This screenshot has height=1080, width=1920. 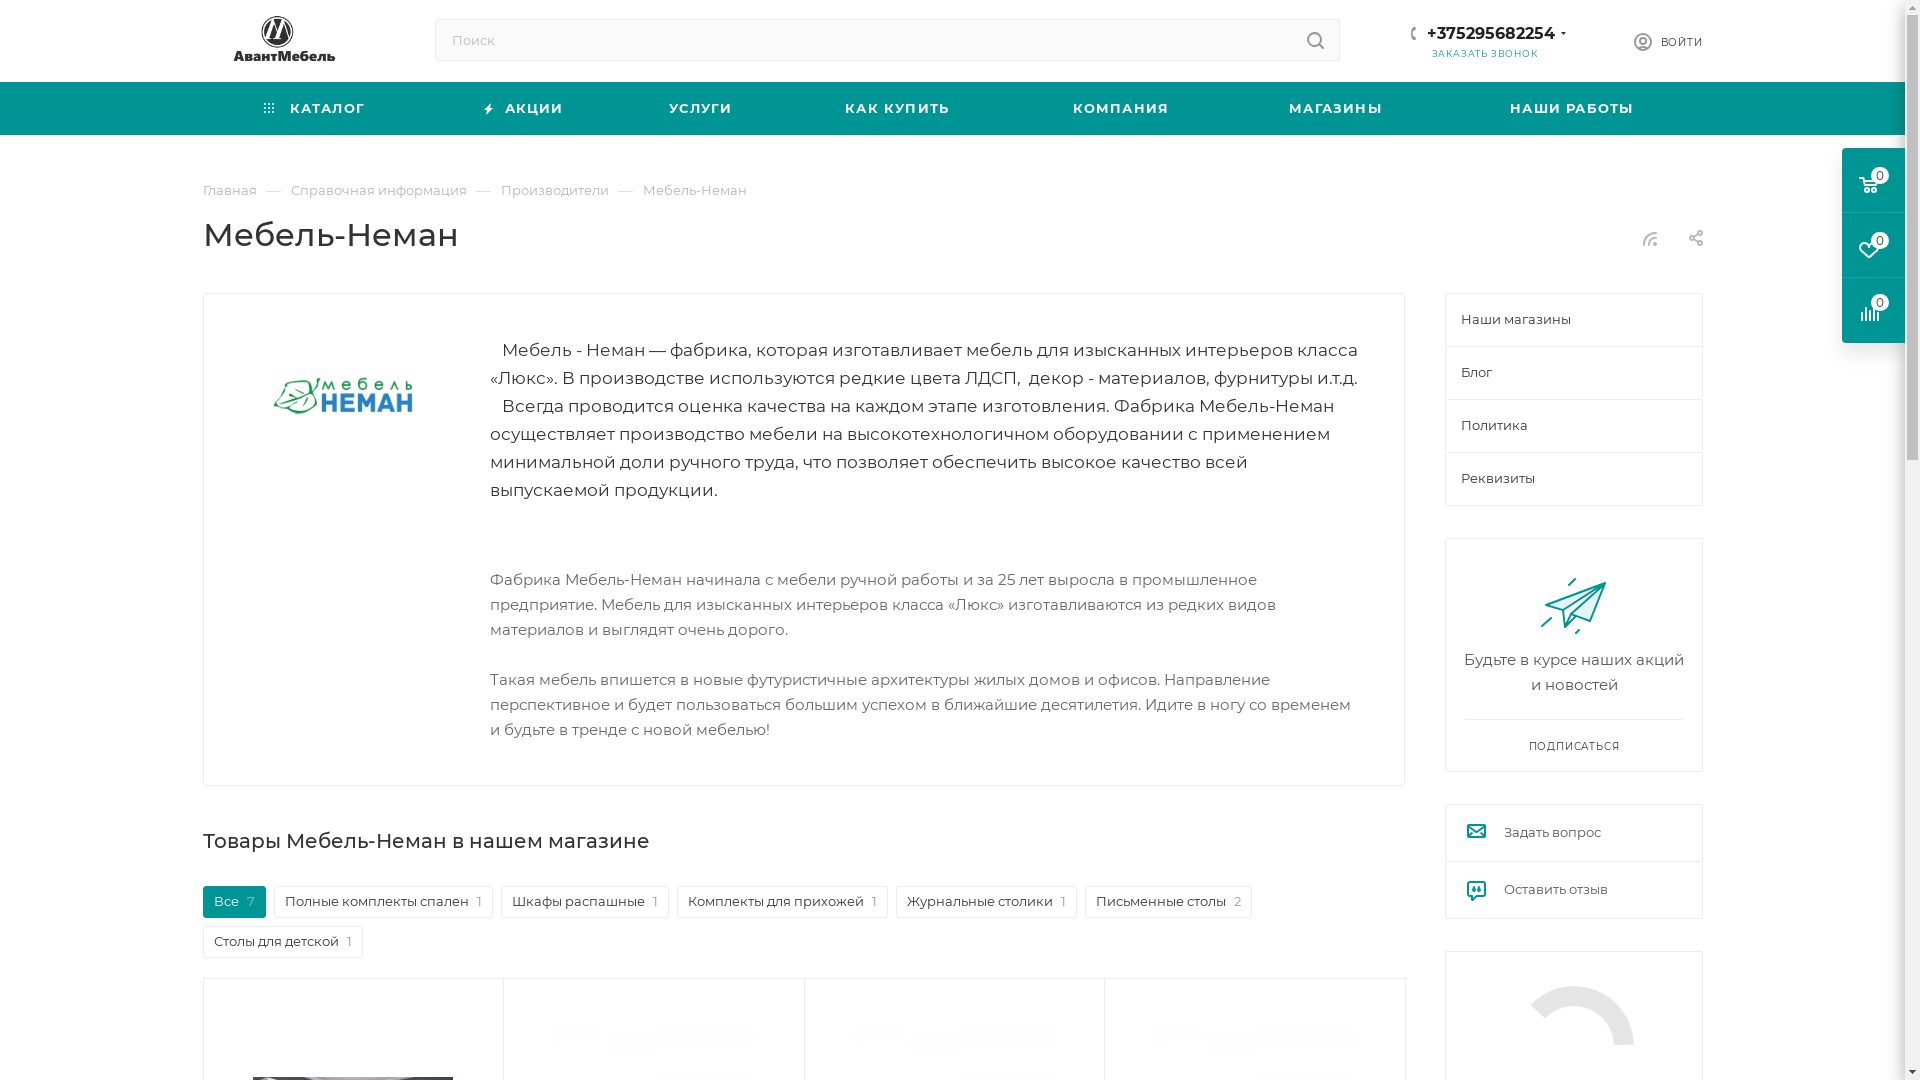 I want to click on AVANTMEBEL.BY, so click(x=278, y=42).